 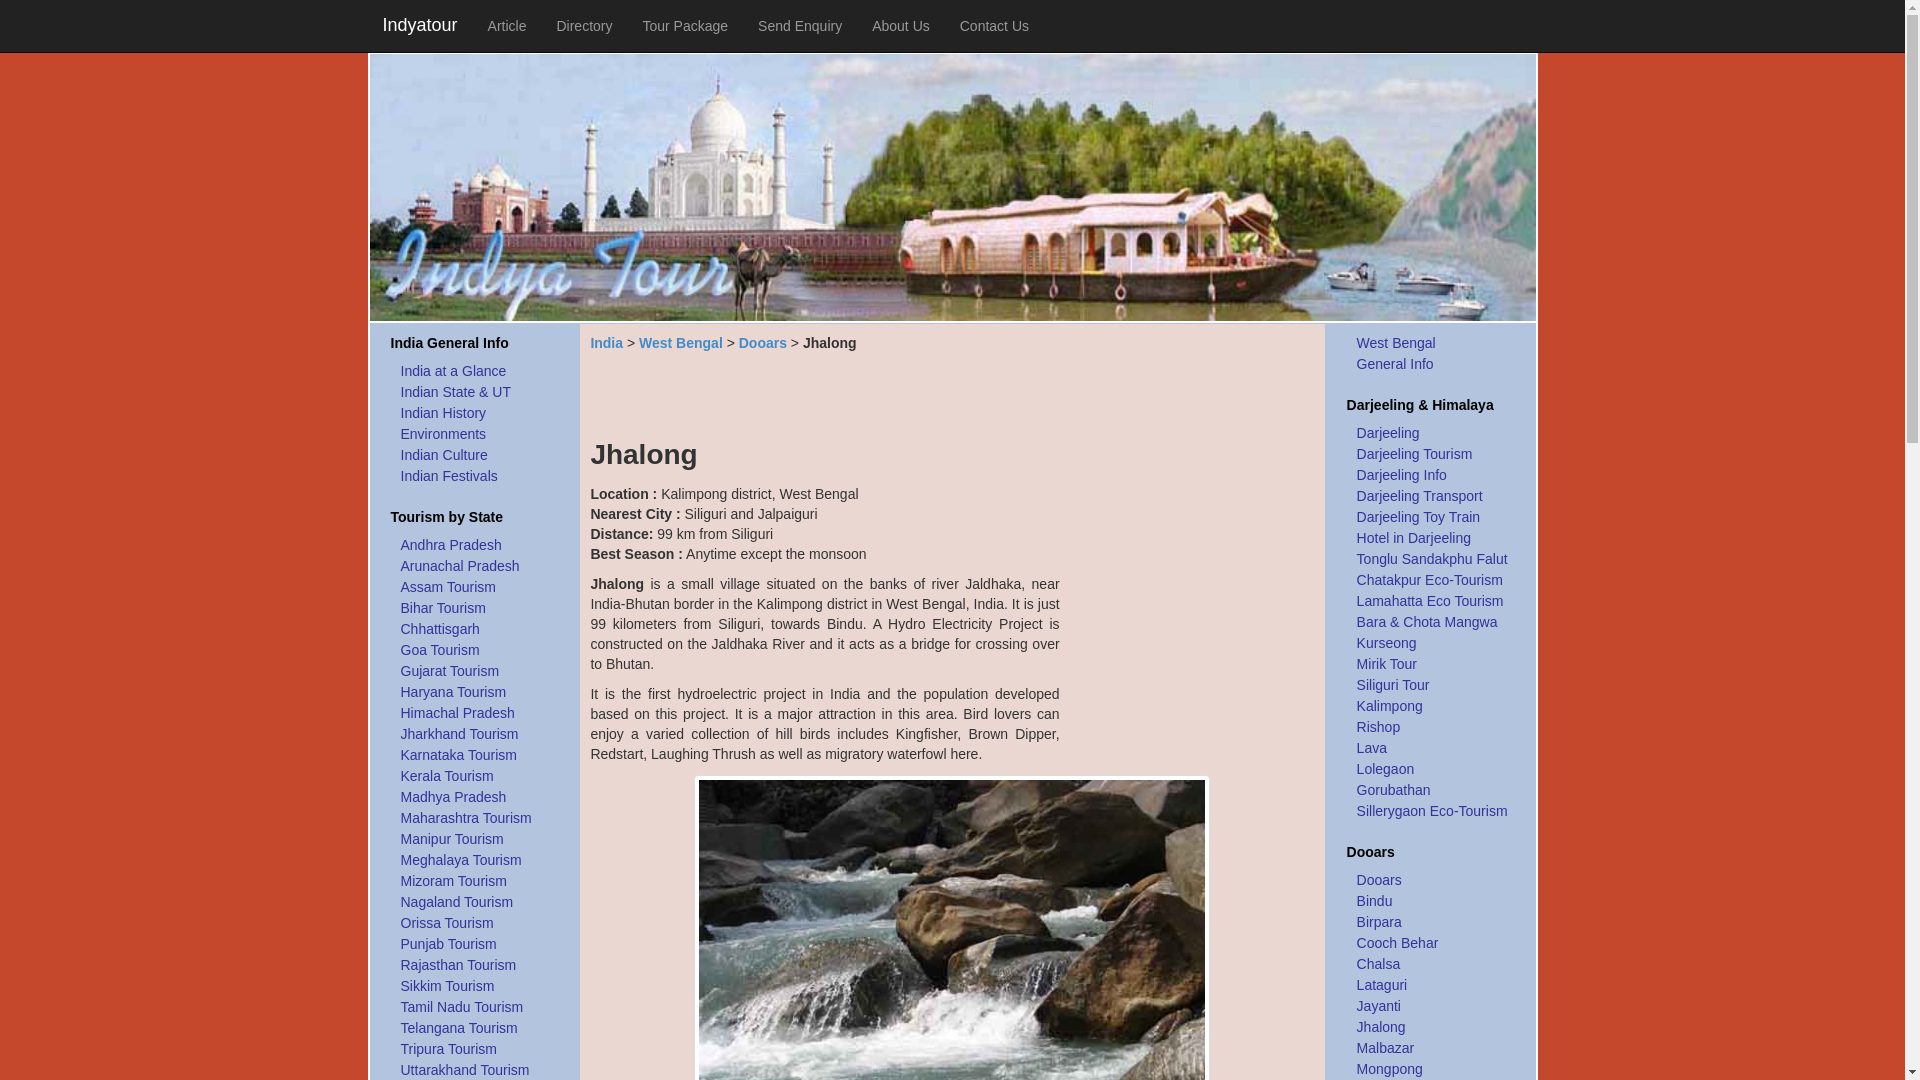 I want to click on Indian History, so click(x=445, y=414).